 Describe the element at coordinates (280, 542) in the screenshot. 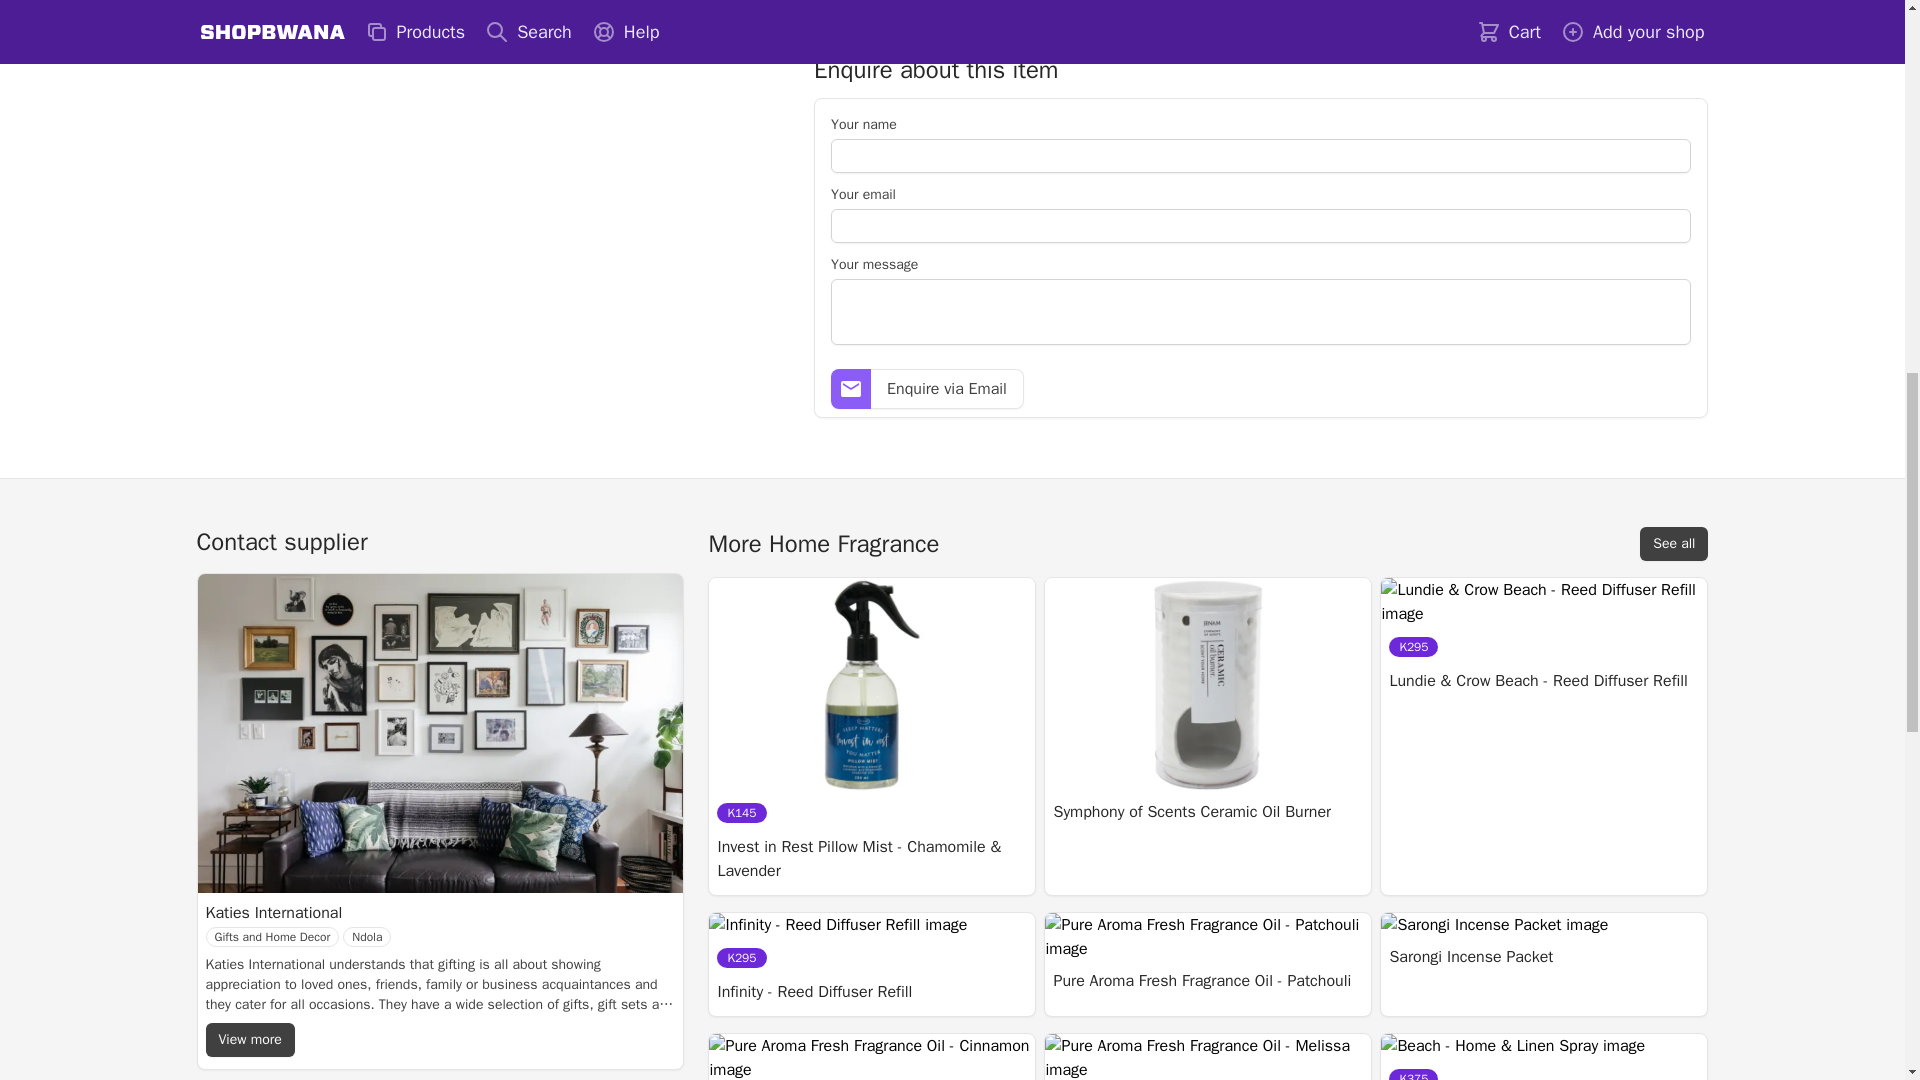

I see `Contact supplier` at that location.